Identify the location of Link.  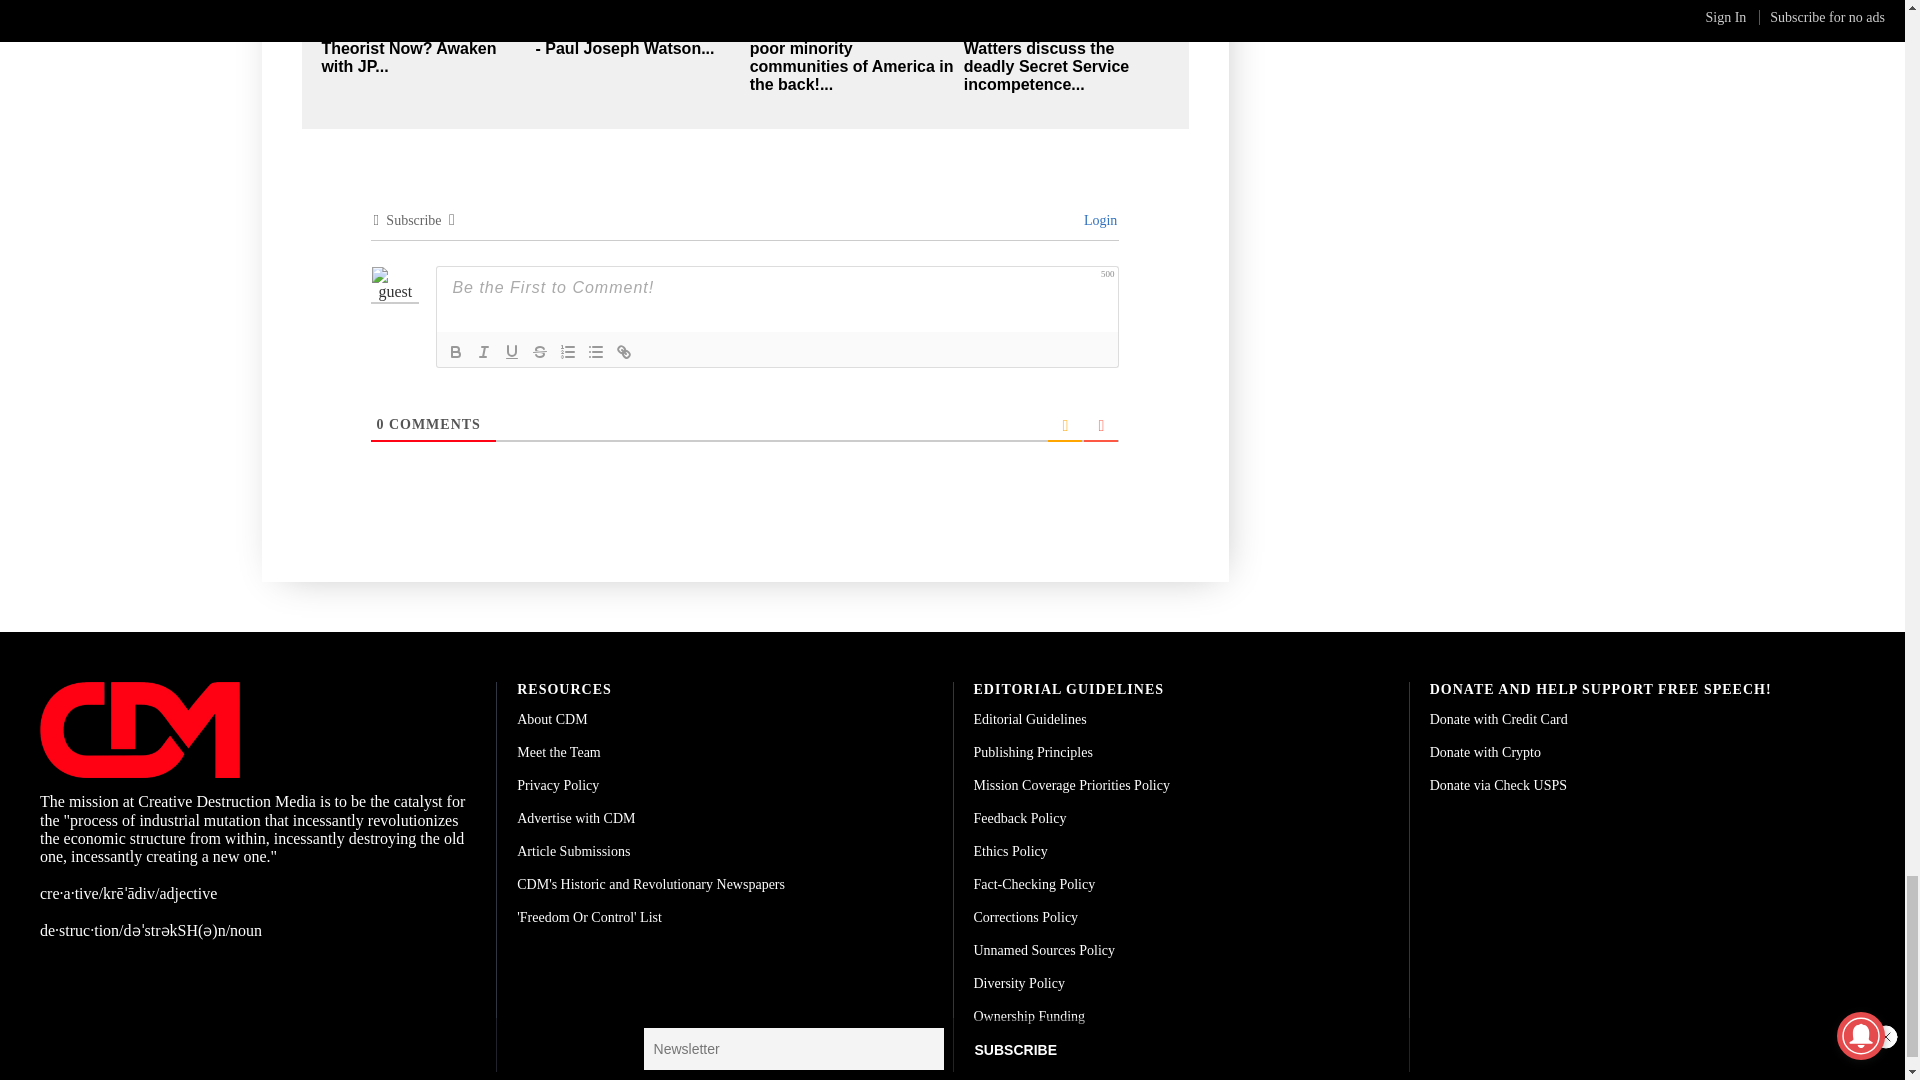
(624, 352).